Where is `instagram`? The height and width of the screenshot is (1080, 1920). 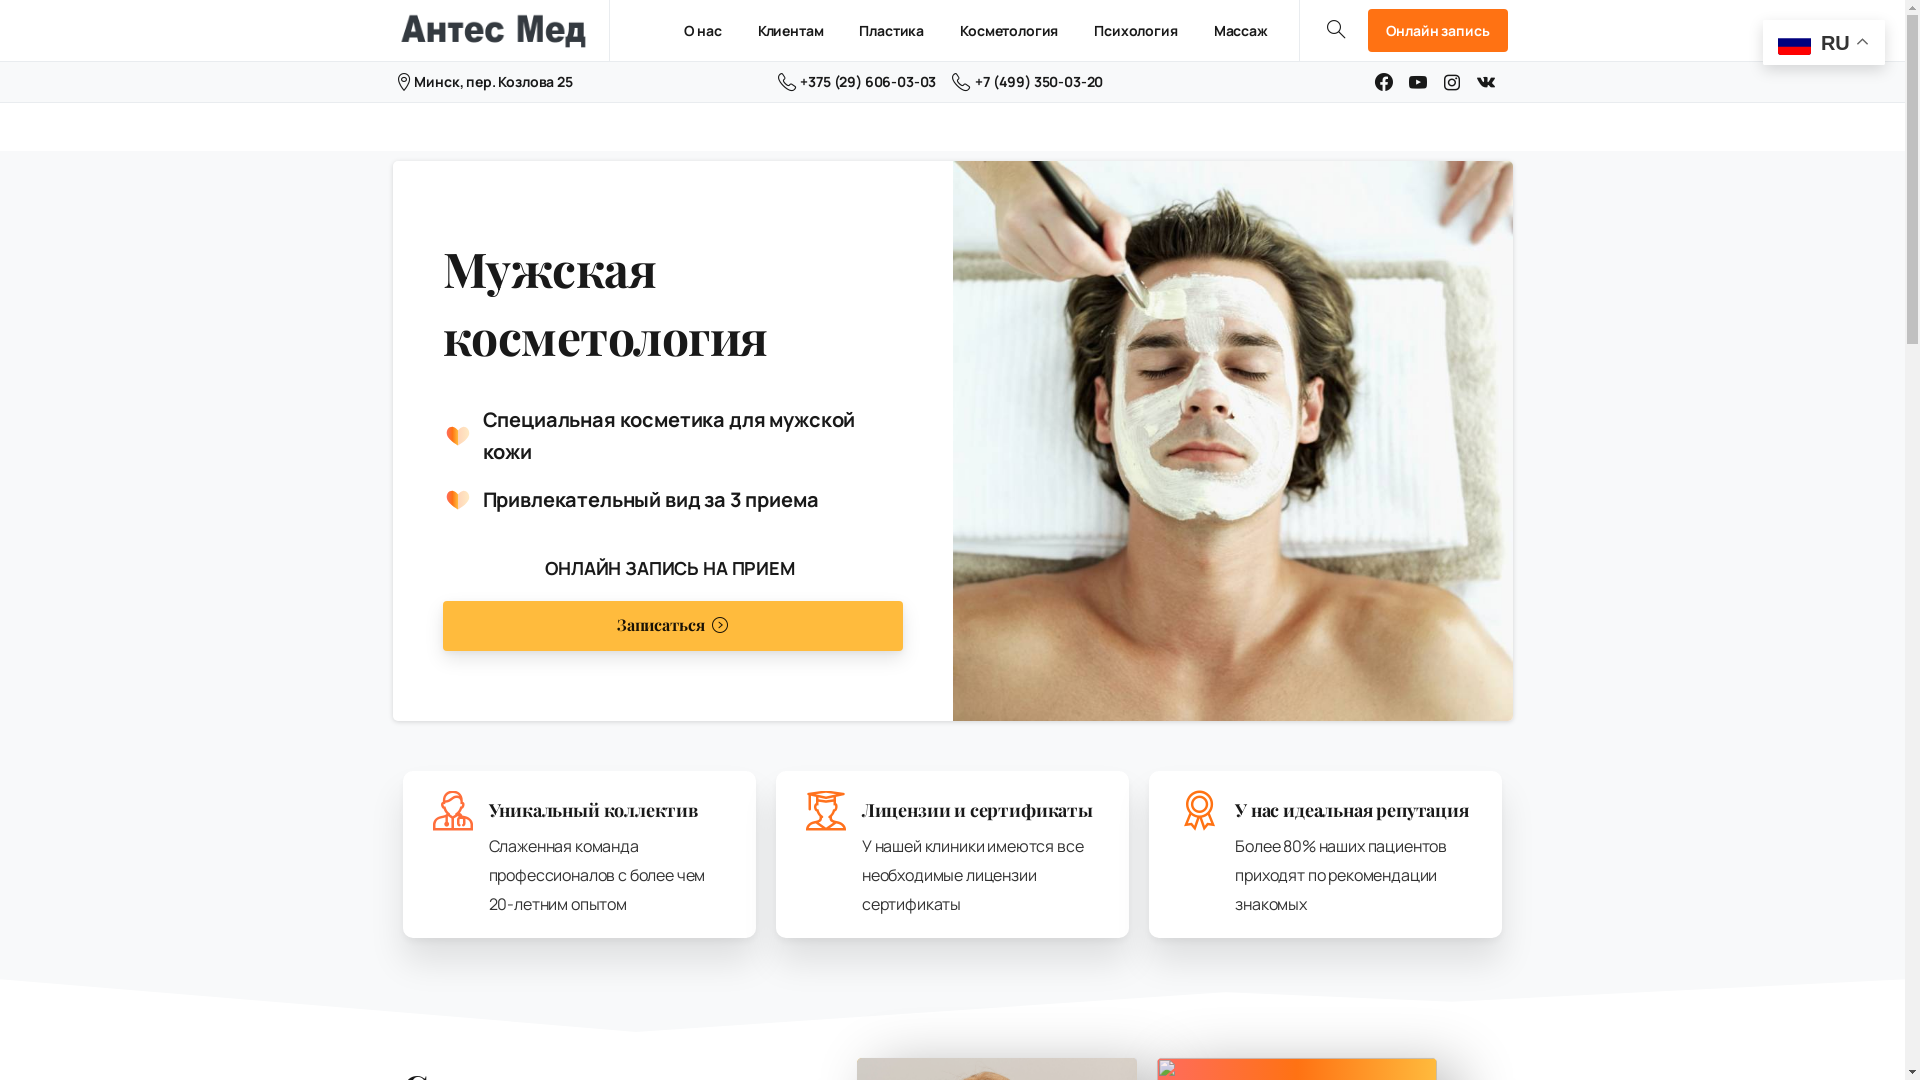
instagram is located at coordinates (1452, 82).